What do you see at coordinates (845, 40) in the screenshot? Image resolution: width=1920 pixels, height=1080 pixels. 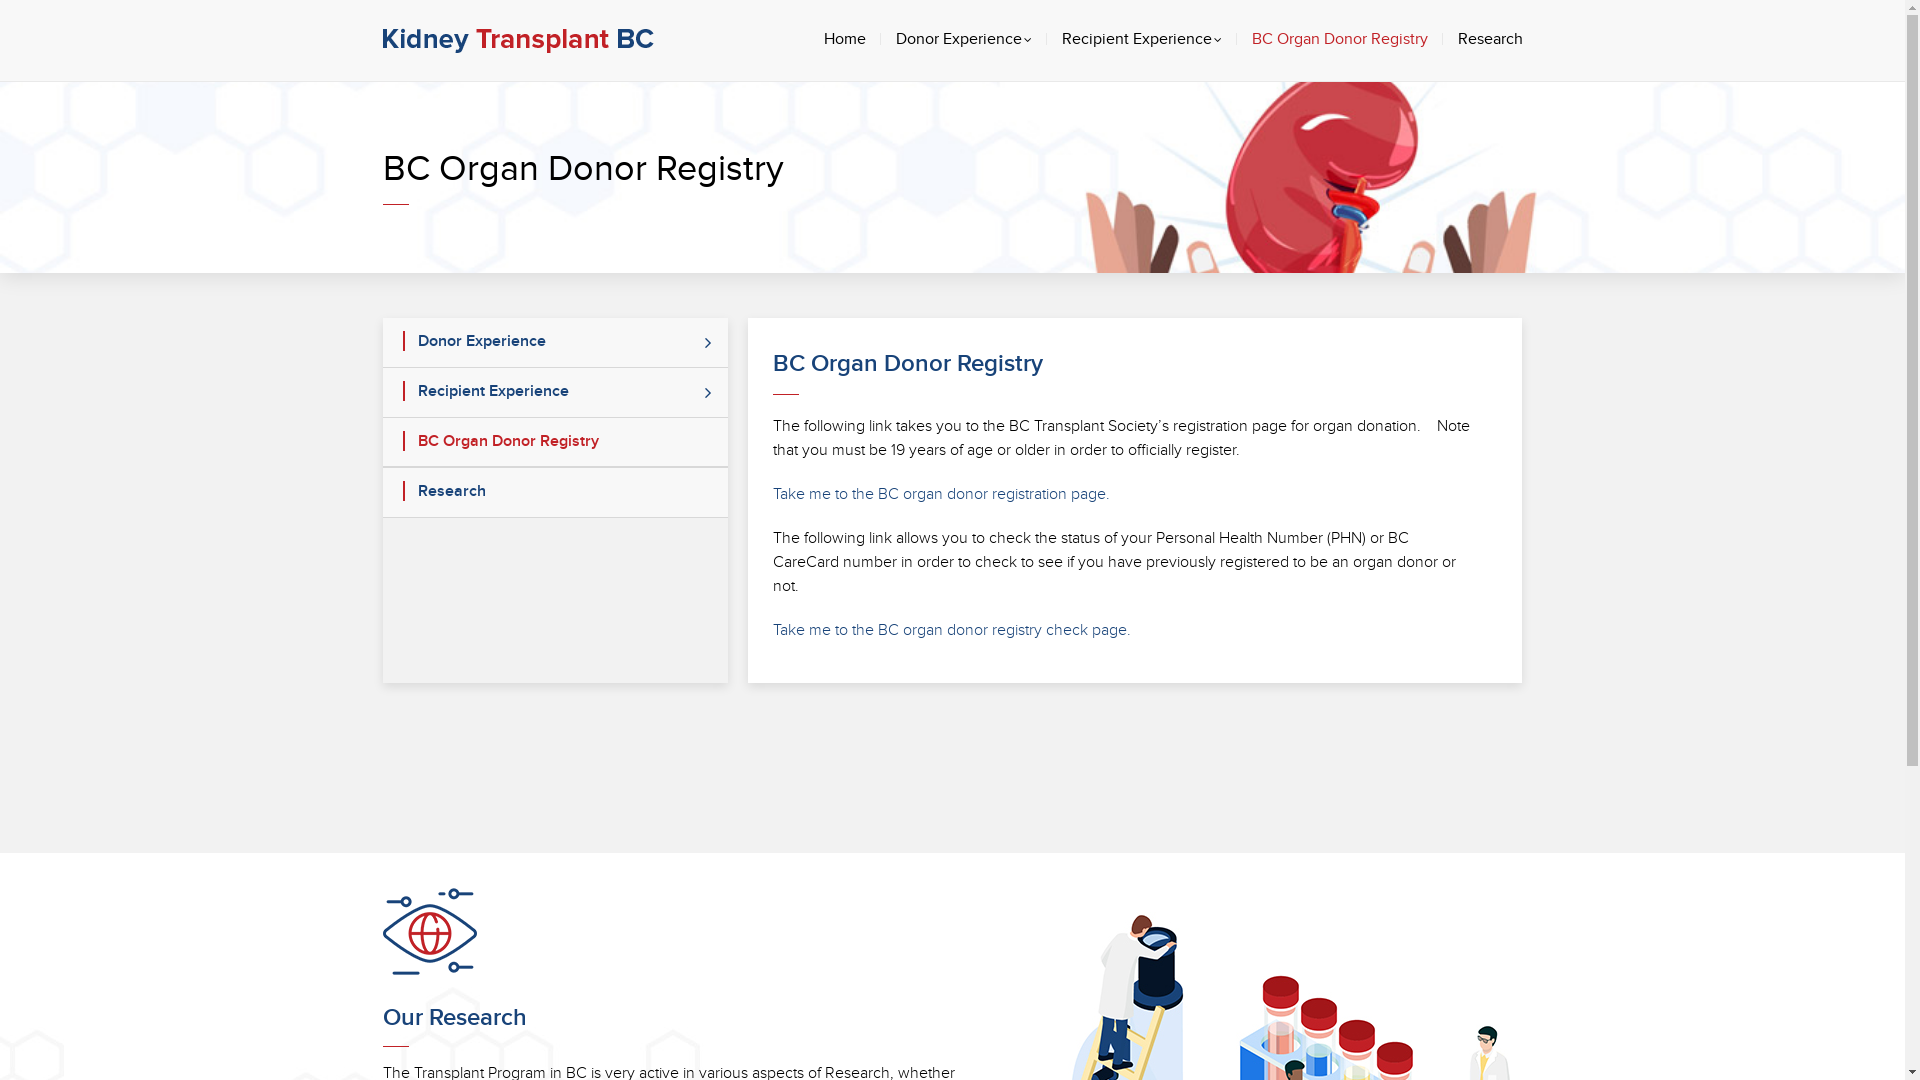 I see `Home` at bounding box center [845, 40].